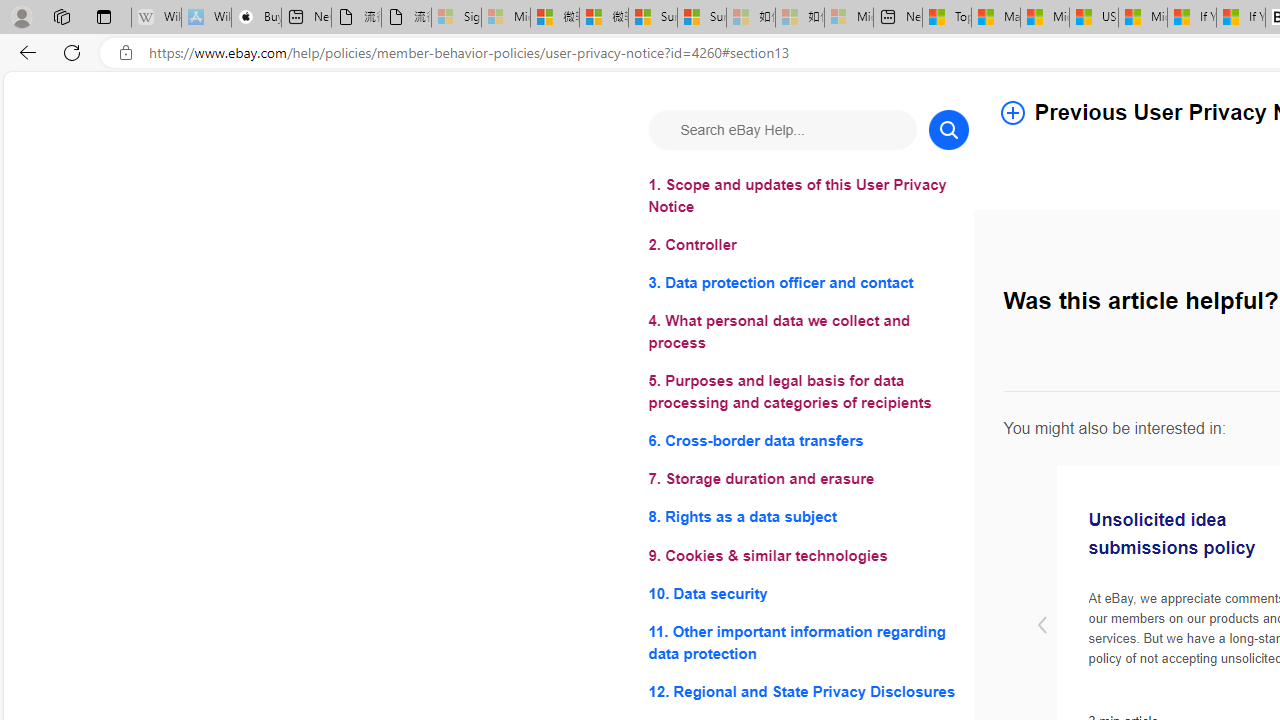  What do you see at coordinates (782, 130) in the screenshot?
I see `Search eBay Help...` at bounding box center [782, 130].